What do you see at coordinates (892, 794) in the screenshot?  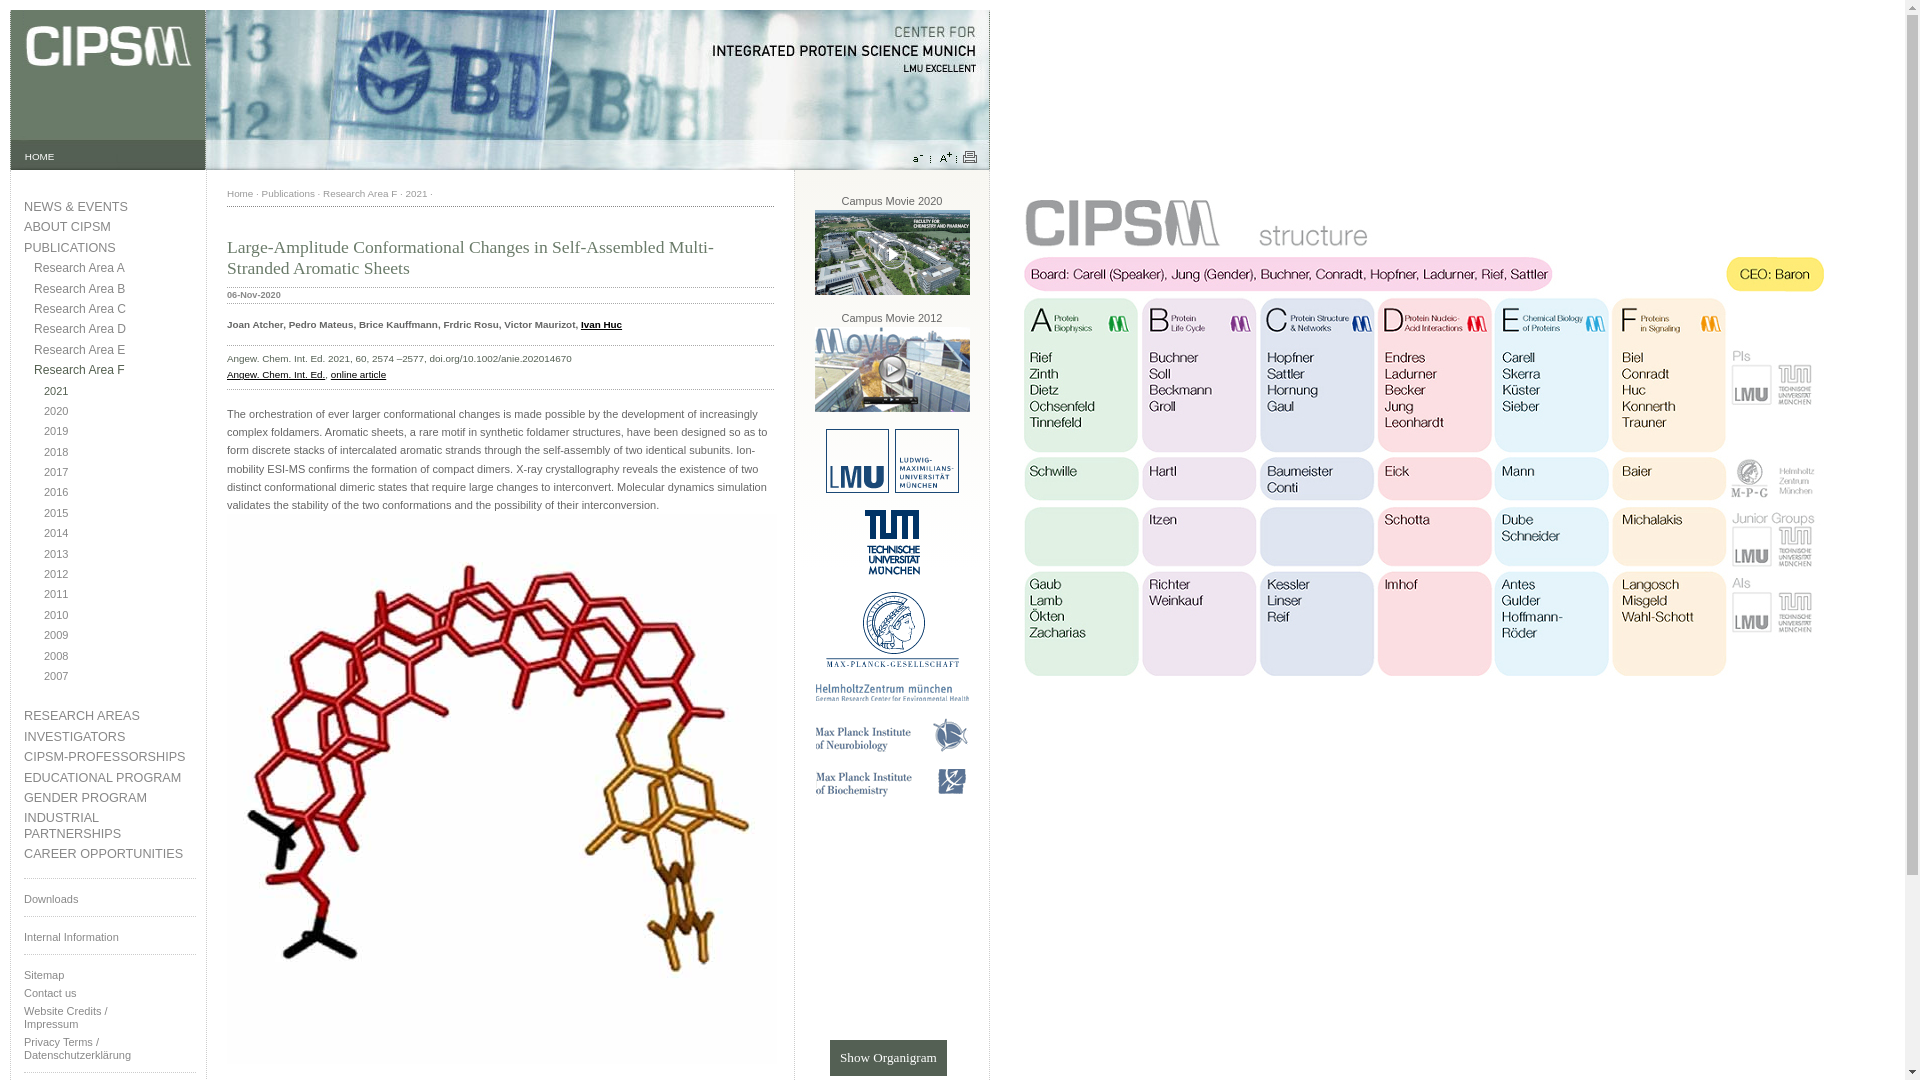 I see `MPI of Biochemistry` at bounding box center [892, 794].